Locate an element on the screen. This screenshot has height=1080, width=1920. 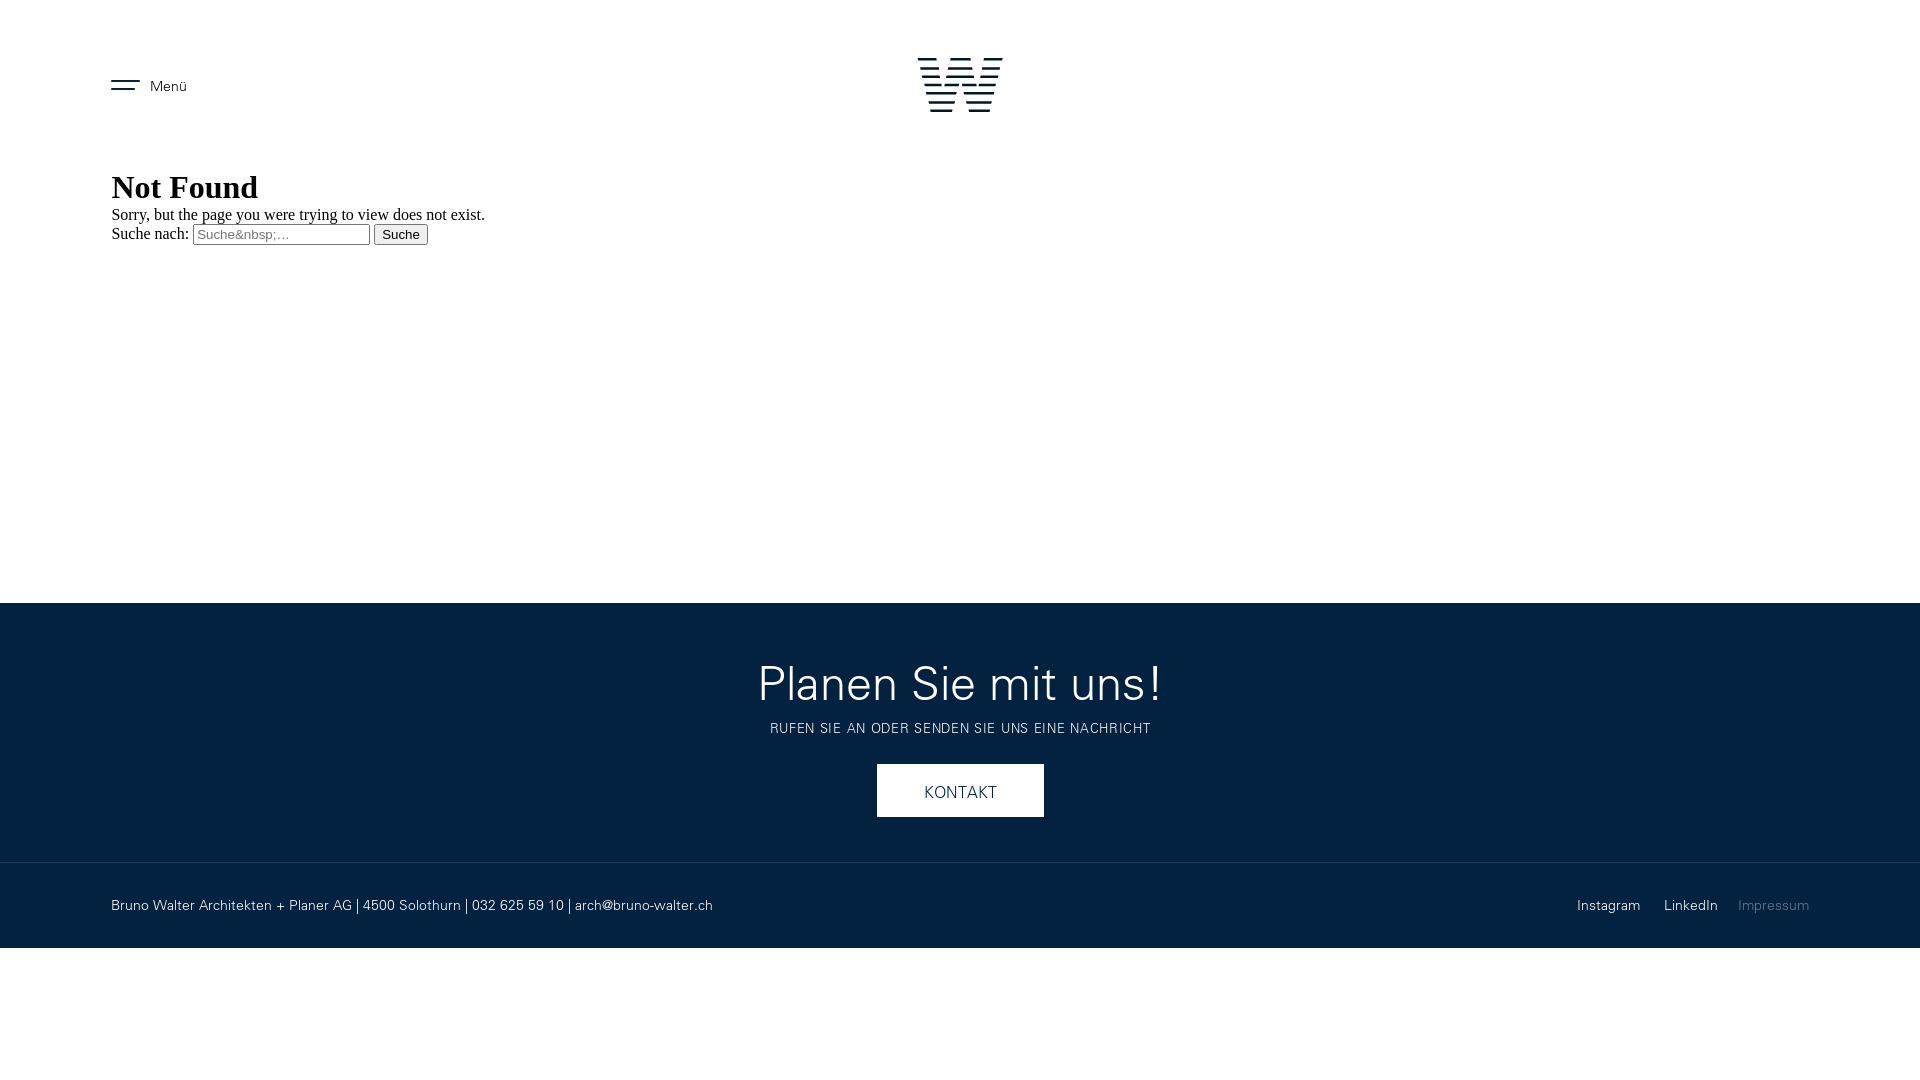
Impressum is located at coordinates (1774, 906).